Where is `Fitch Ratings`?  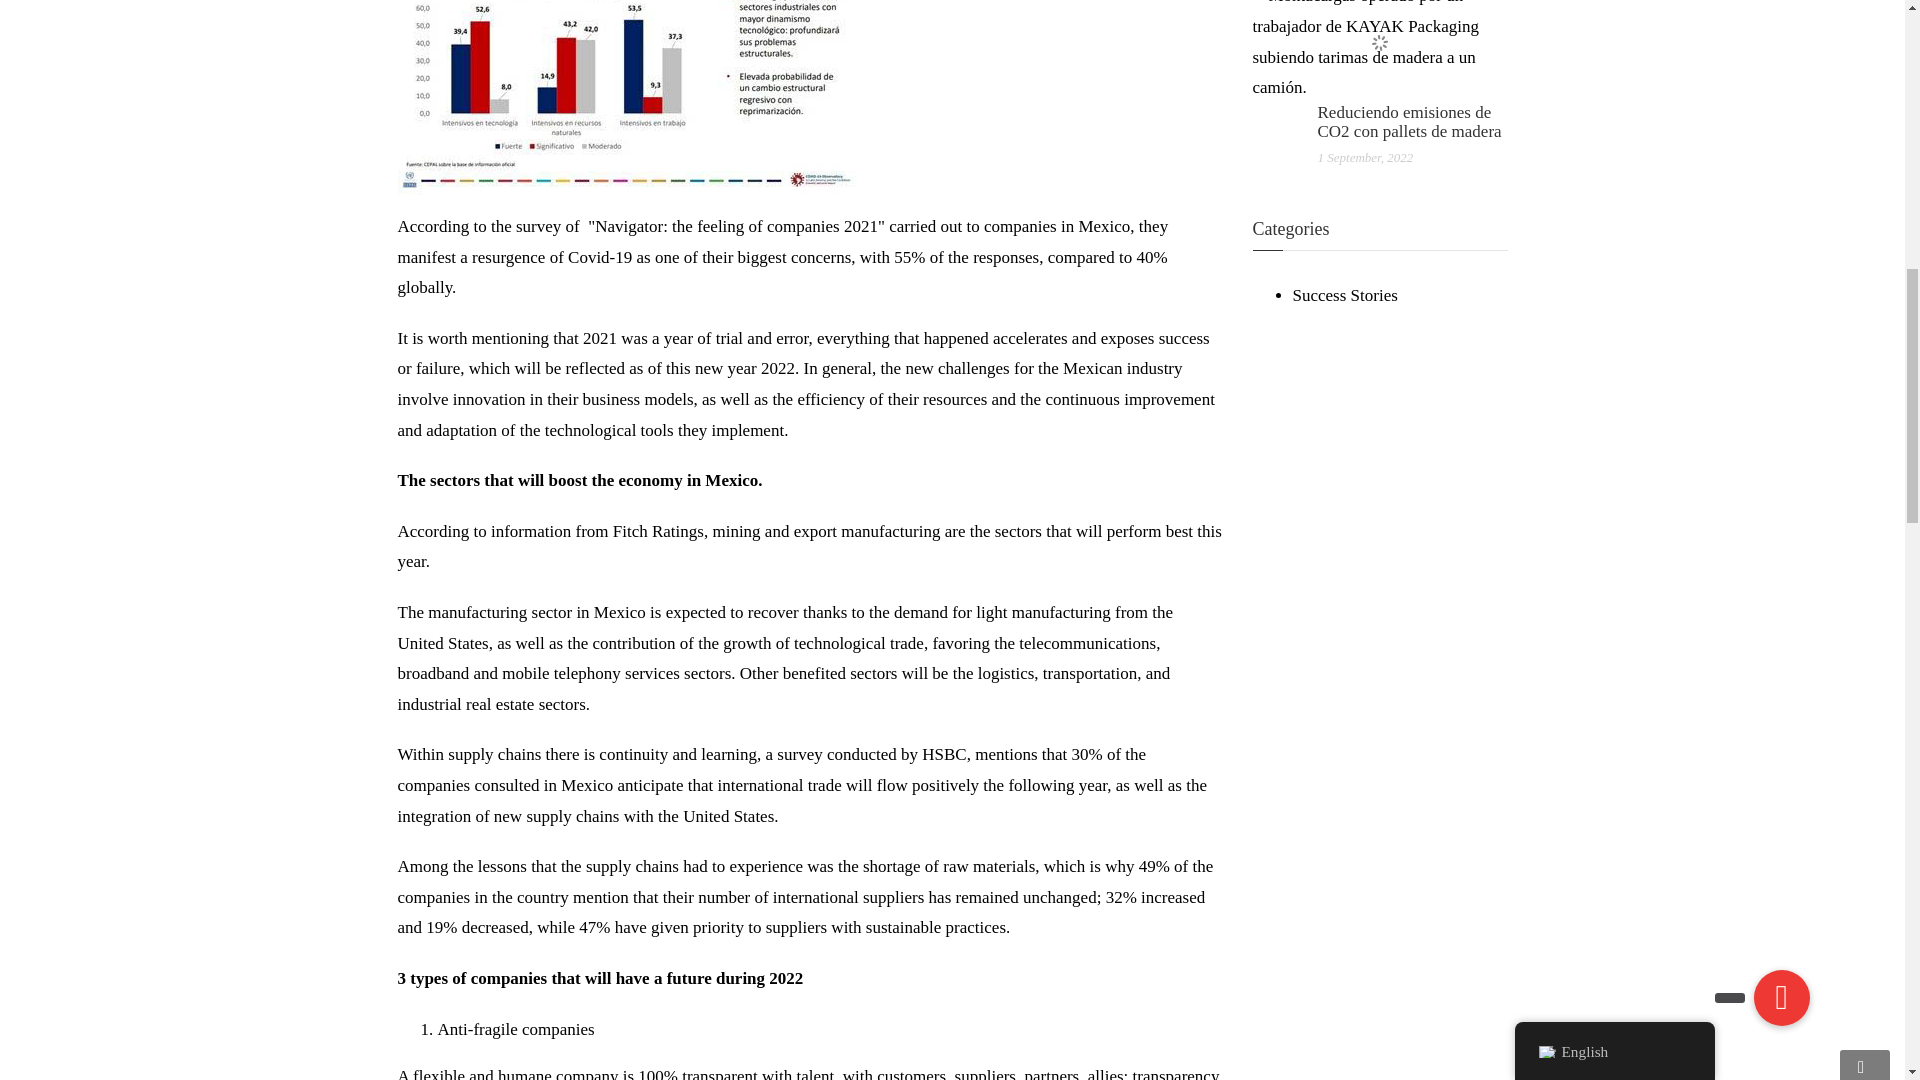 Fitch Ratings is located at coordinates (658, 531).